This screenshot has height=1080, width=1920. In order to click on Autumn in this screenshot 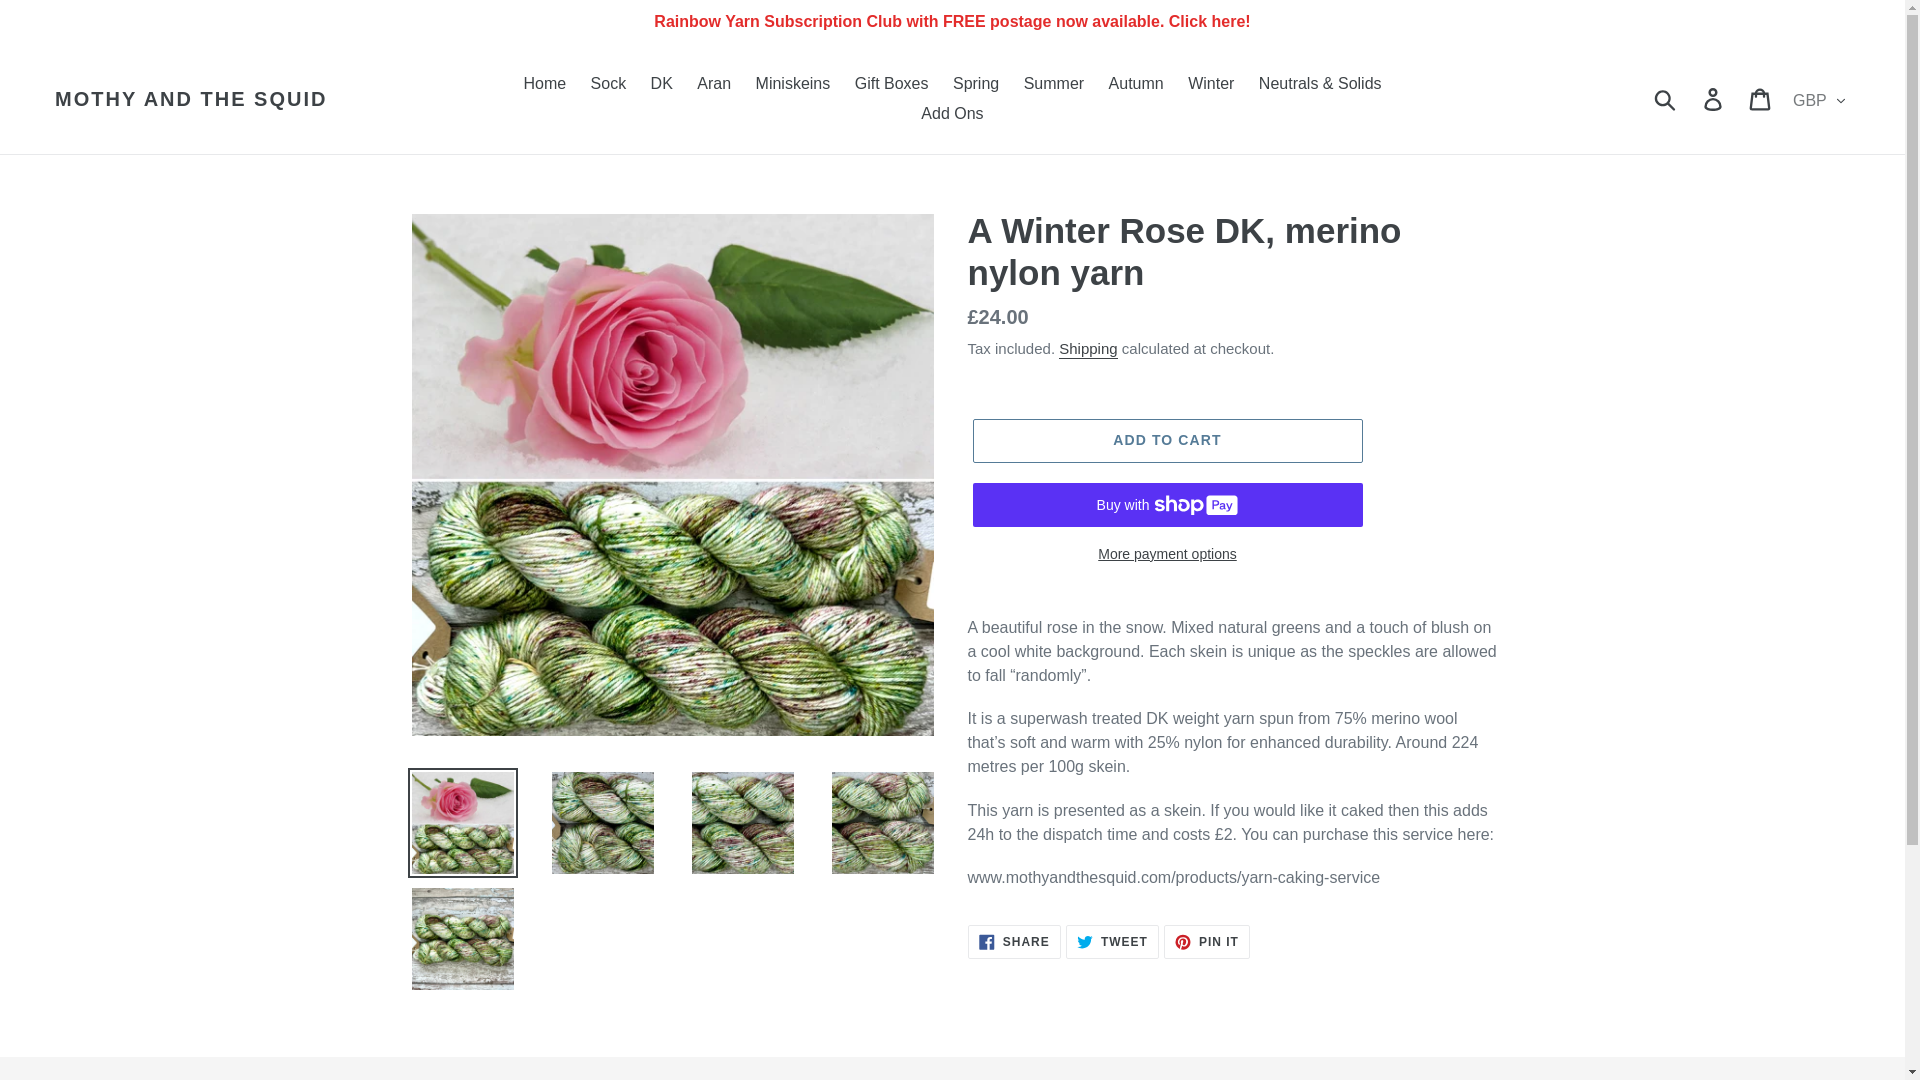, I will do `click(1136, 84)`.